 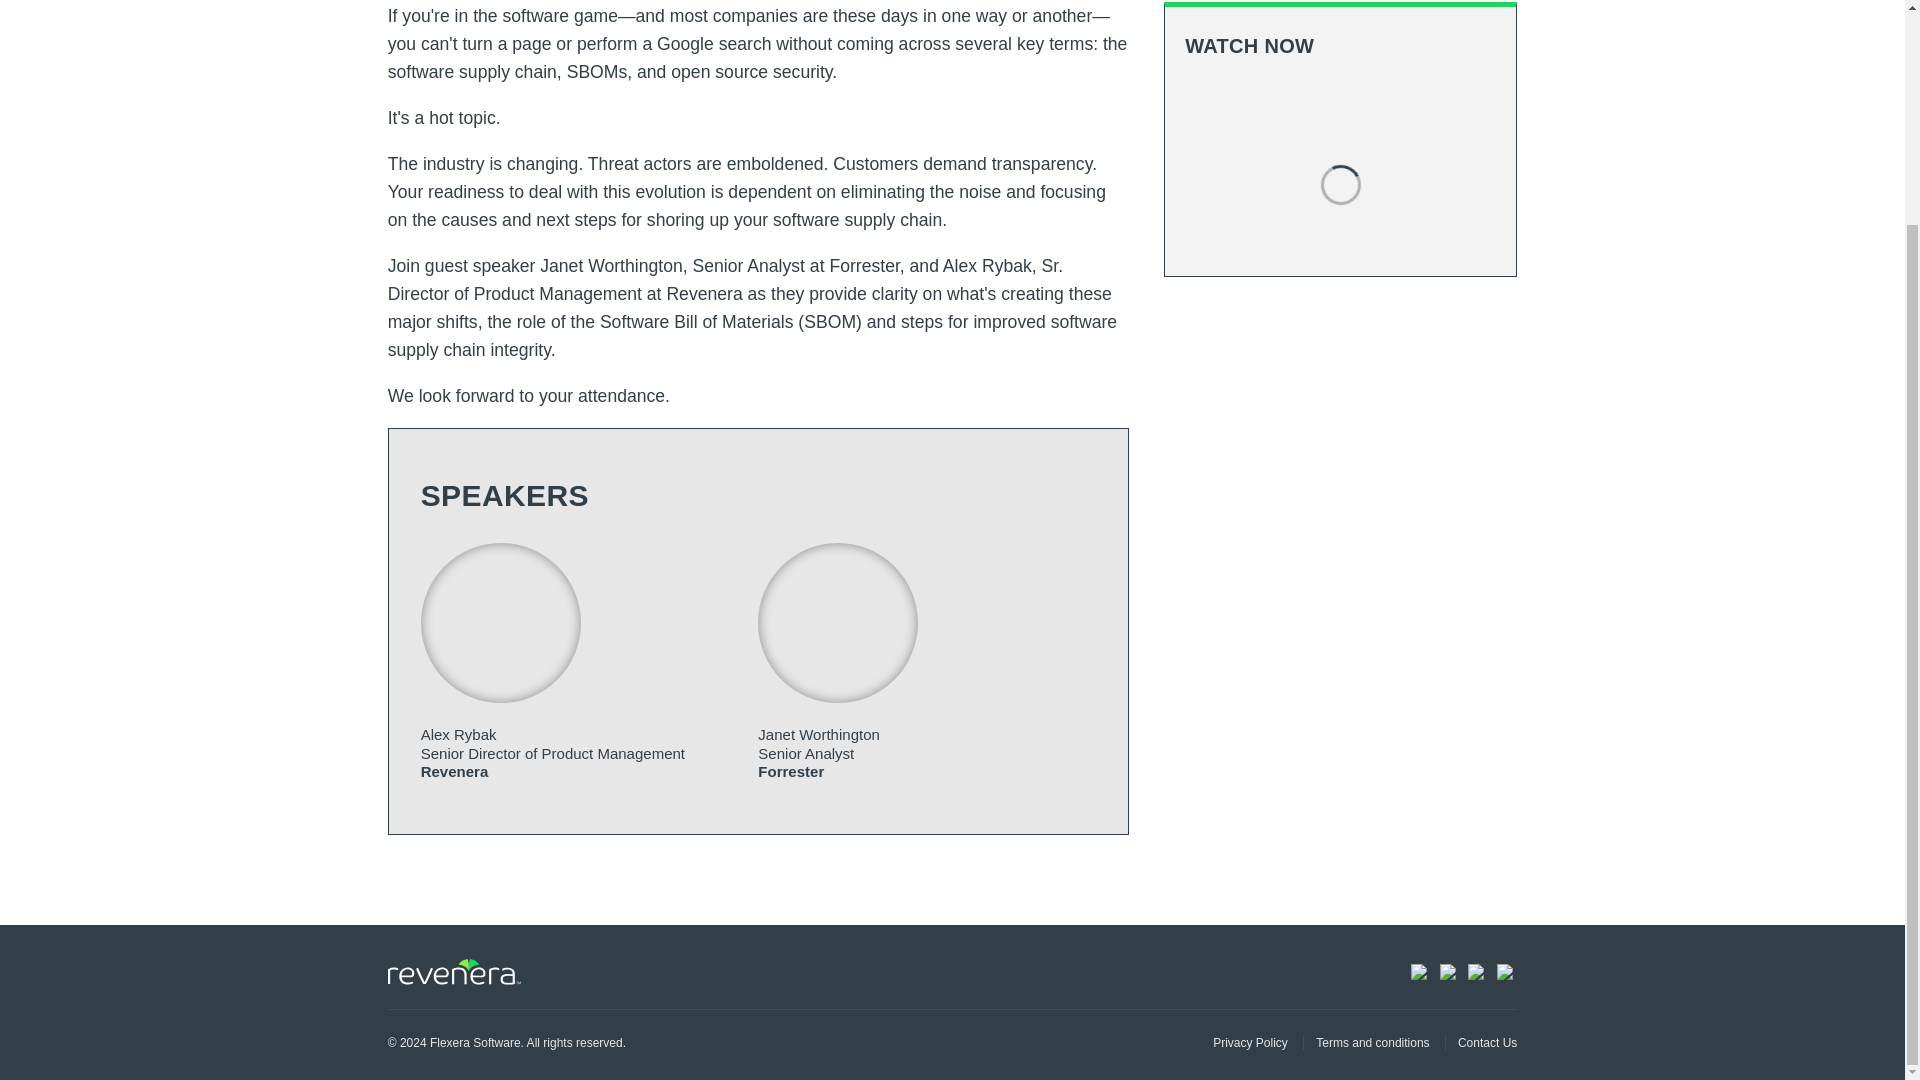 I want to click on Contact Us, so click(x=1480, y=1042).